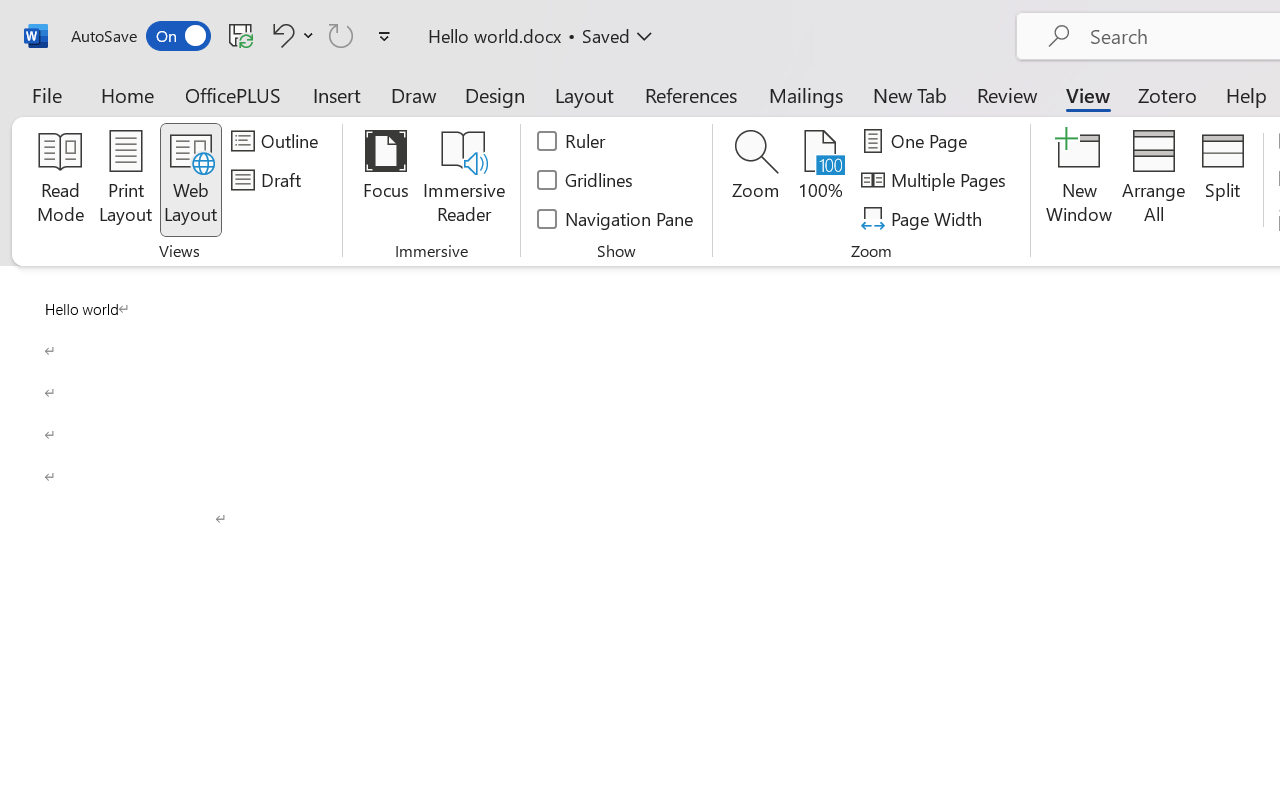 This screenshot has height=800, width=1280. Describe the element at coordinates (572, 141) in the screenshot. I see `Ruler` at that location.